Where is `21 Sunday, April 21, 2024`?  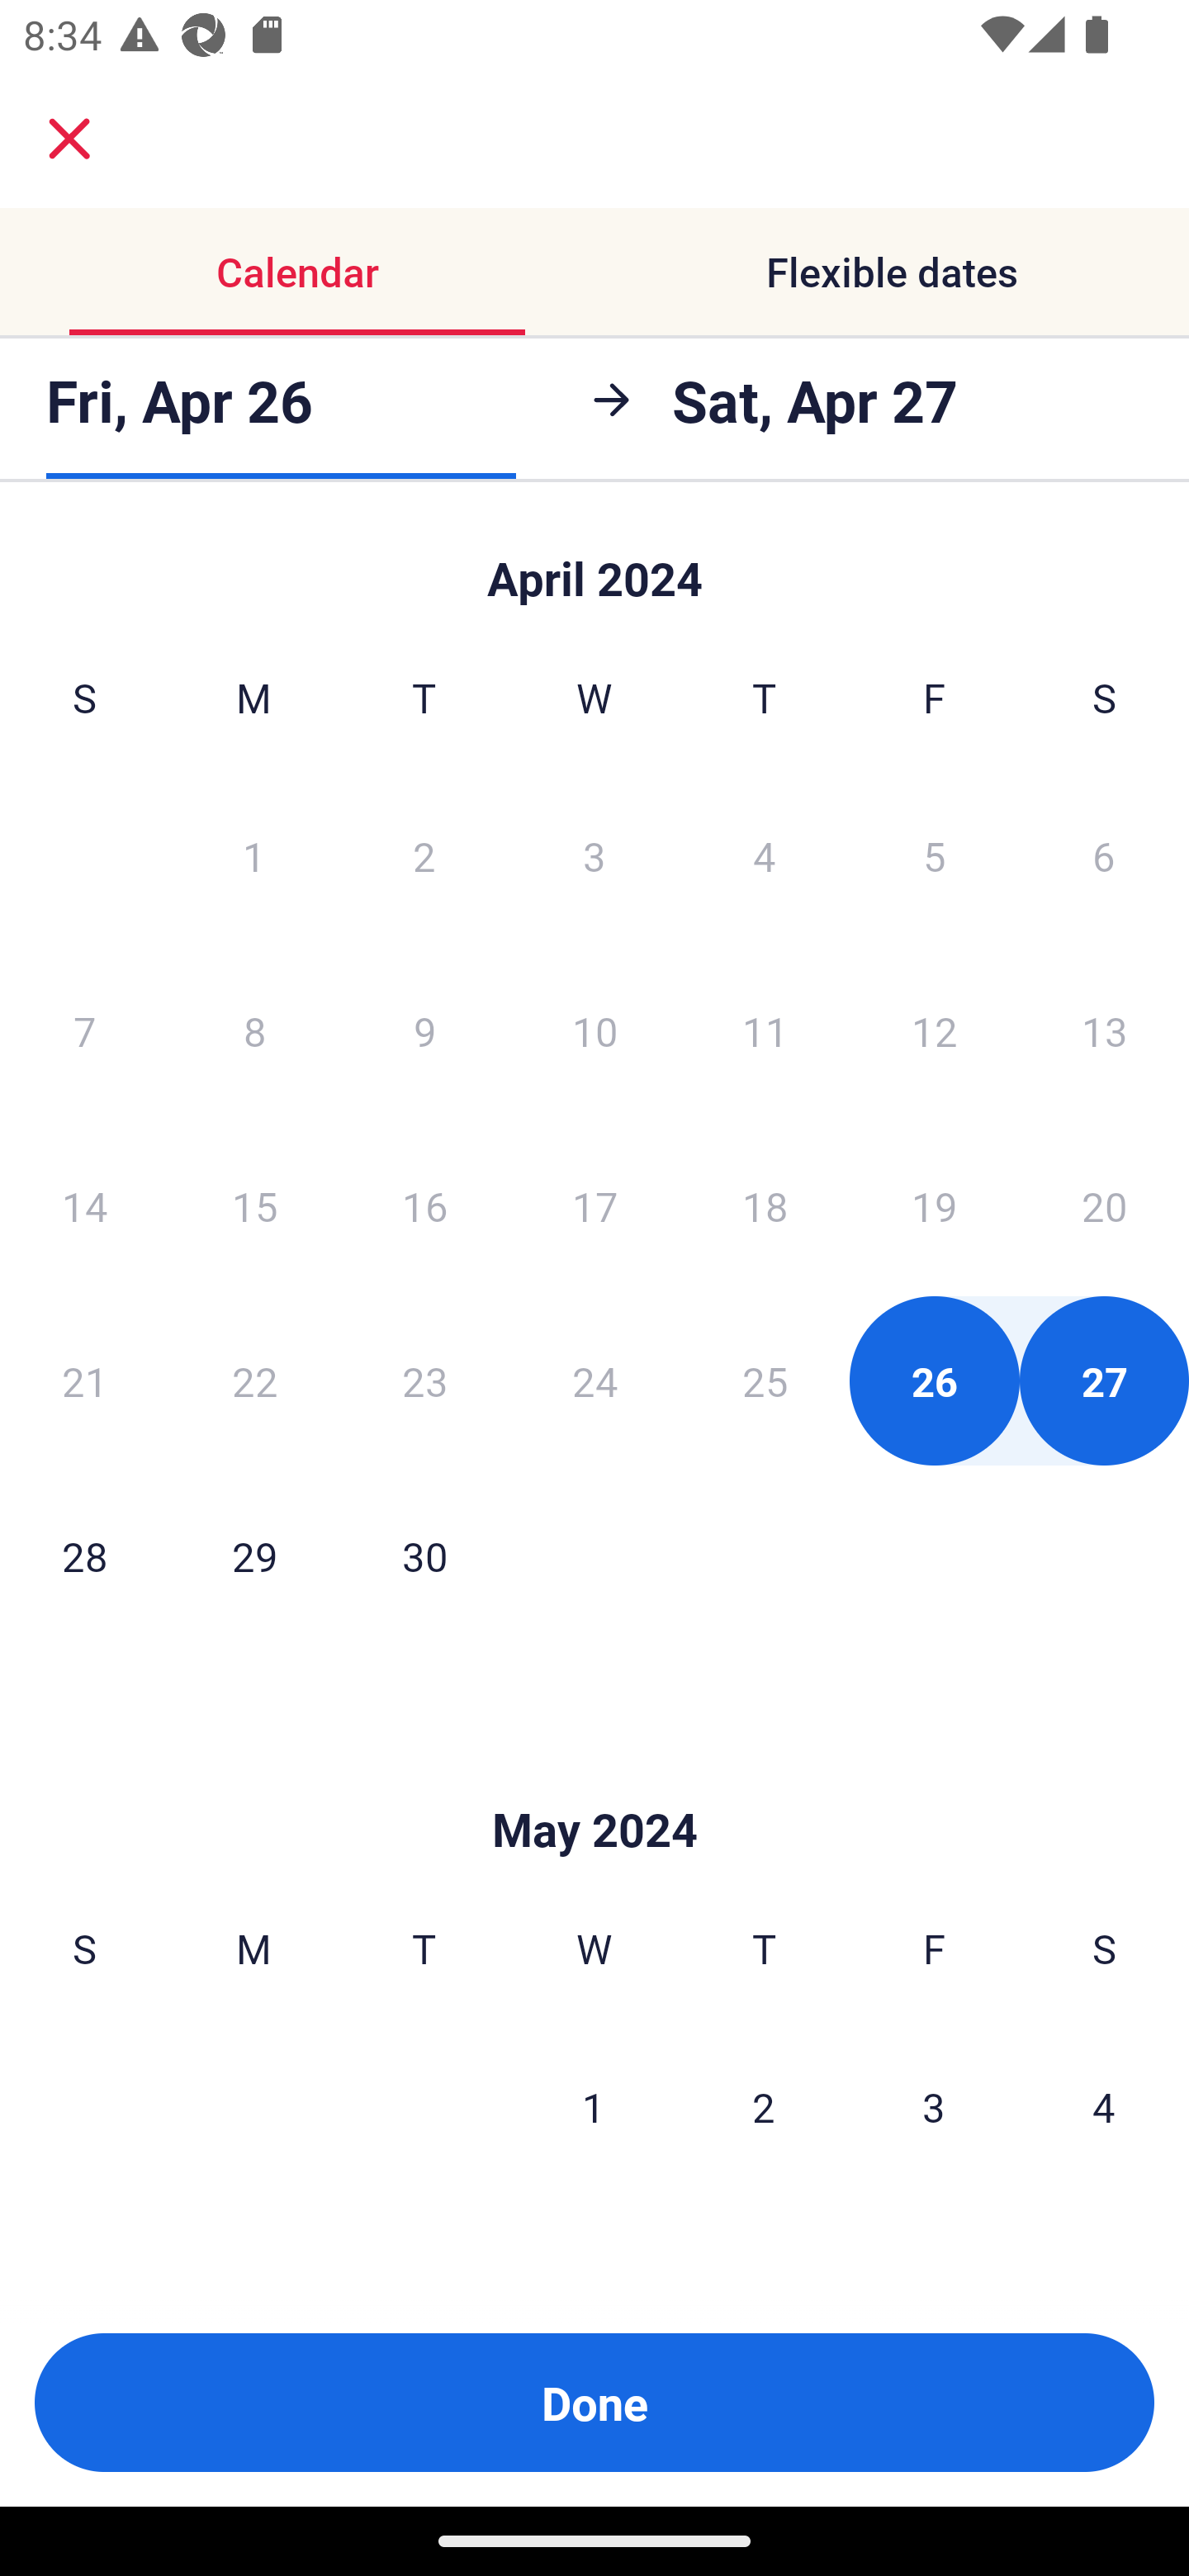
21 Sunday, April 21, 2024 is located at coordinates (84, 1380).